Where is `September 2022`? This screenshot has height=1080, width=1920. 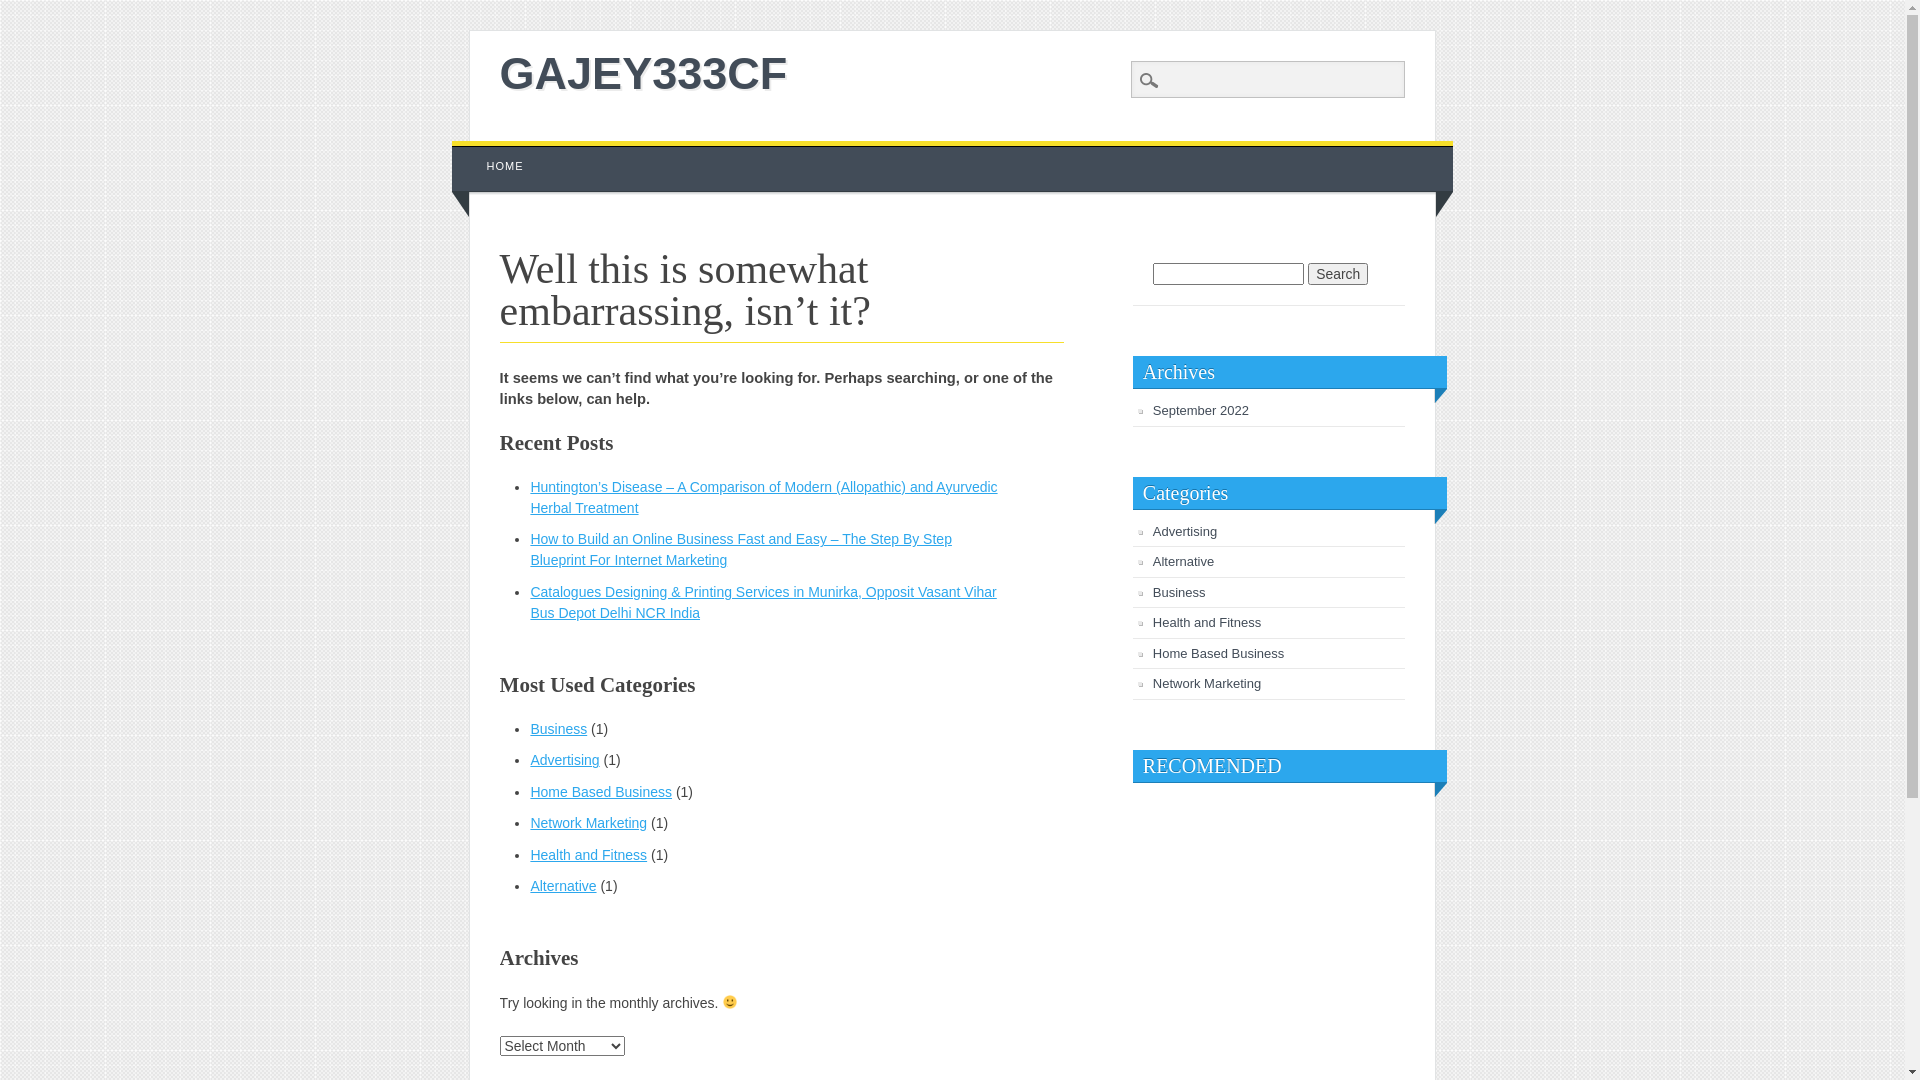 September 2022 is located at coordinates (1201, 410).